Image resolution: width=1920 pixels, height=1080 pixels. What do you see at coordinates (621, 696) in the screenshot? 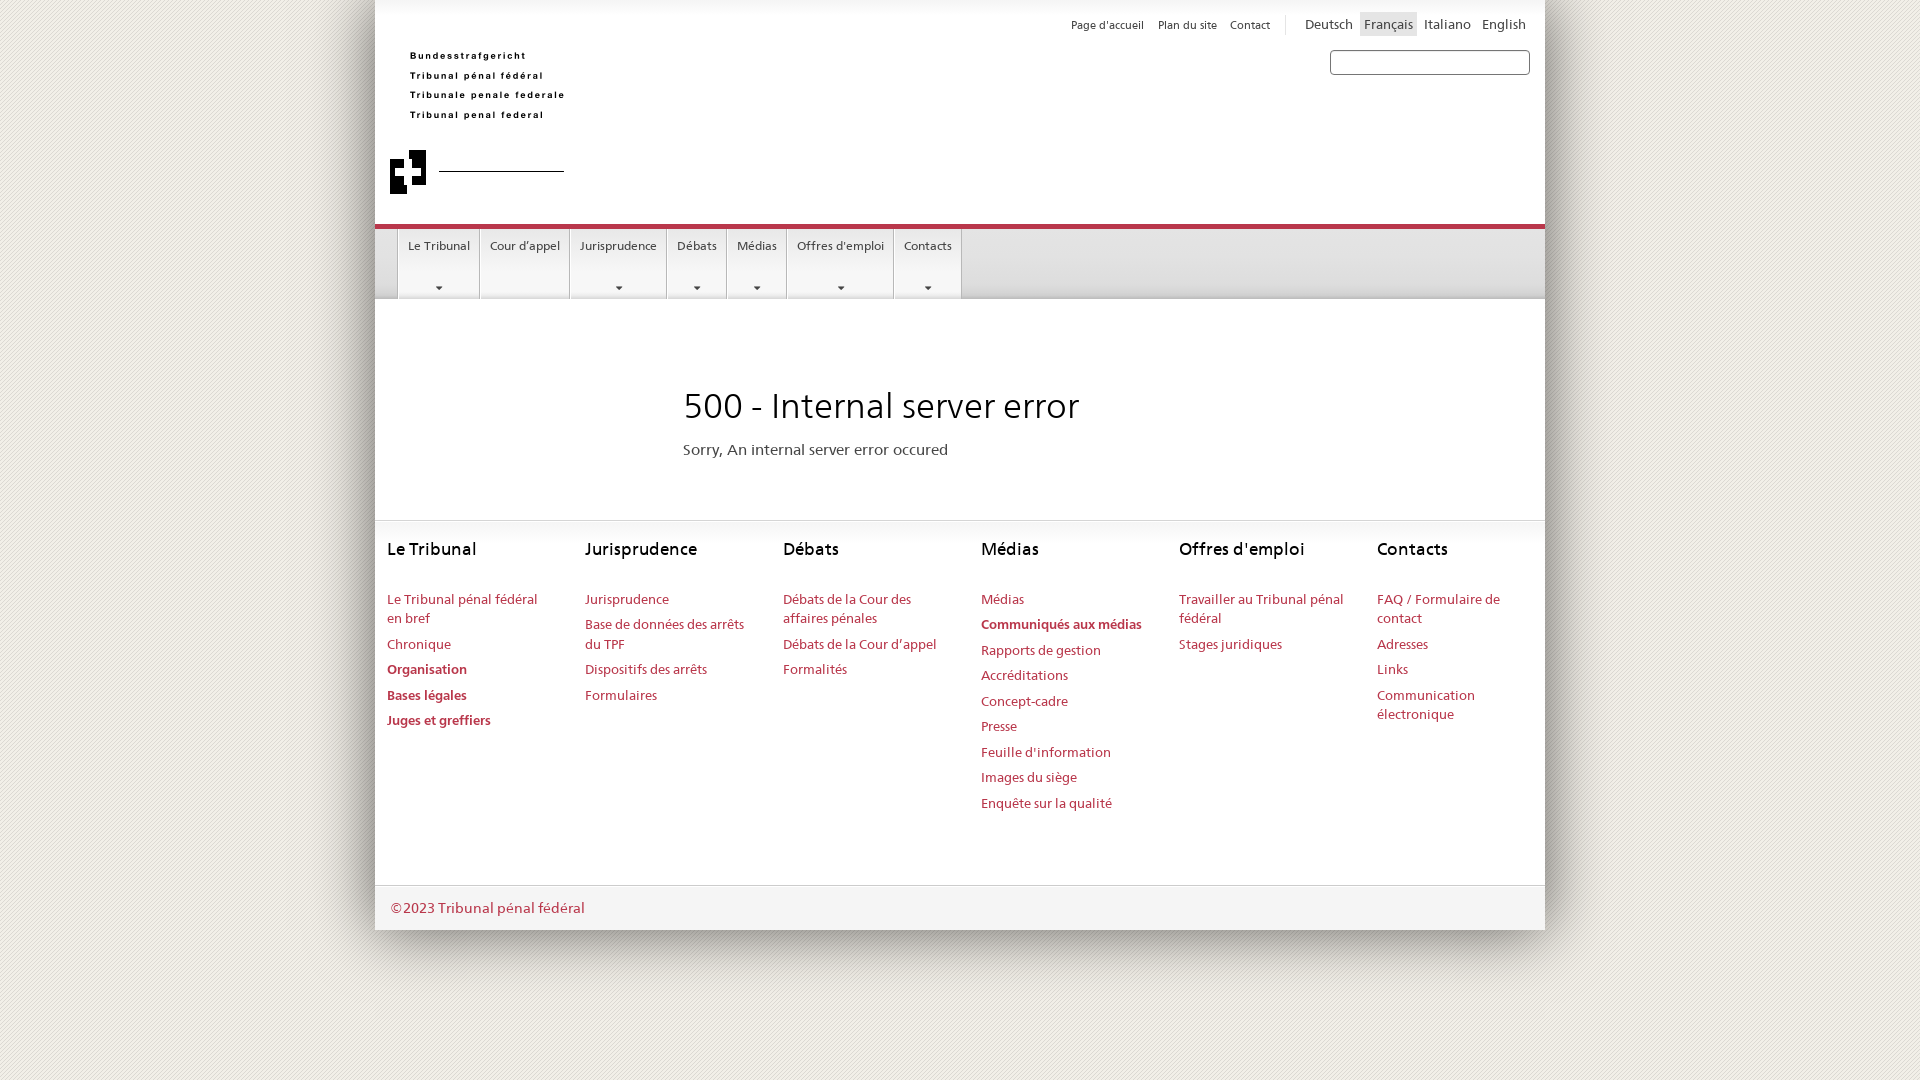
I see `Formulaires` at bounding box center [621, 696].